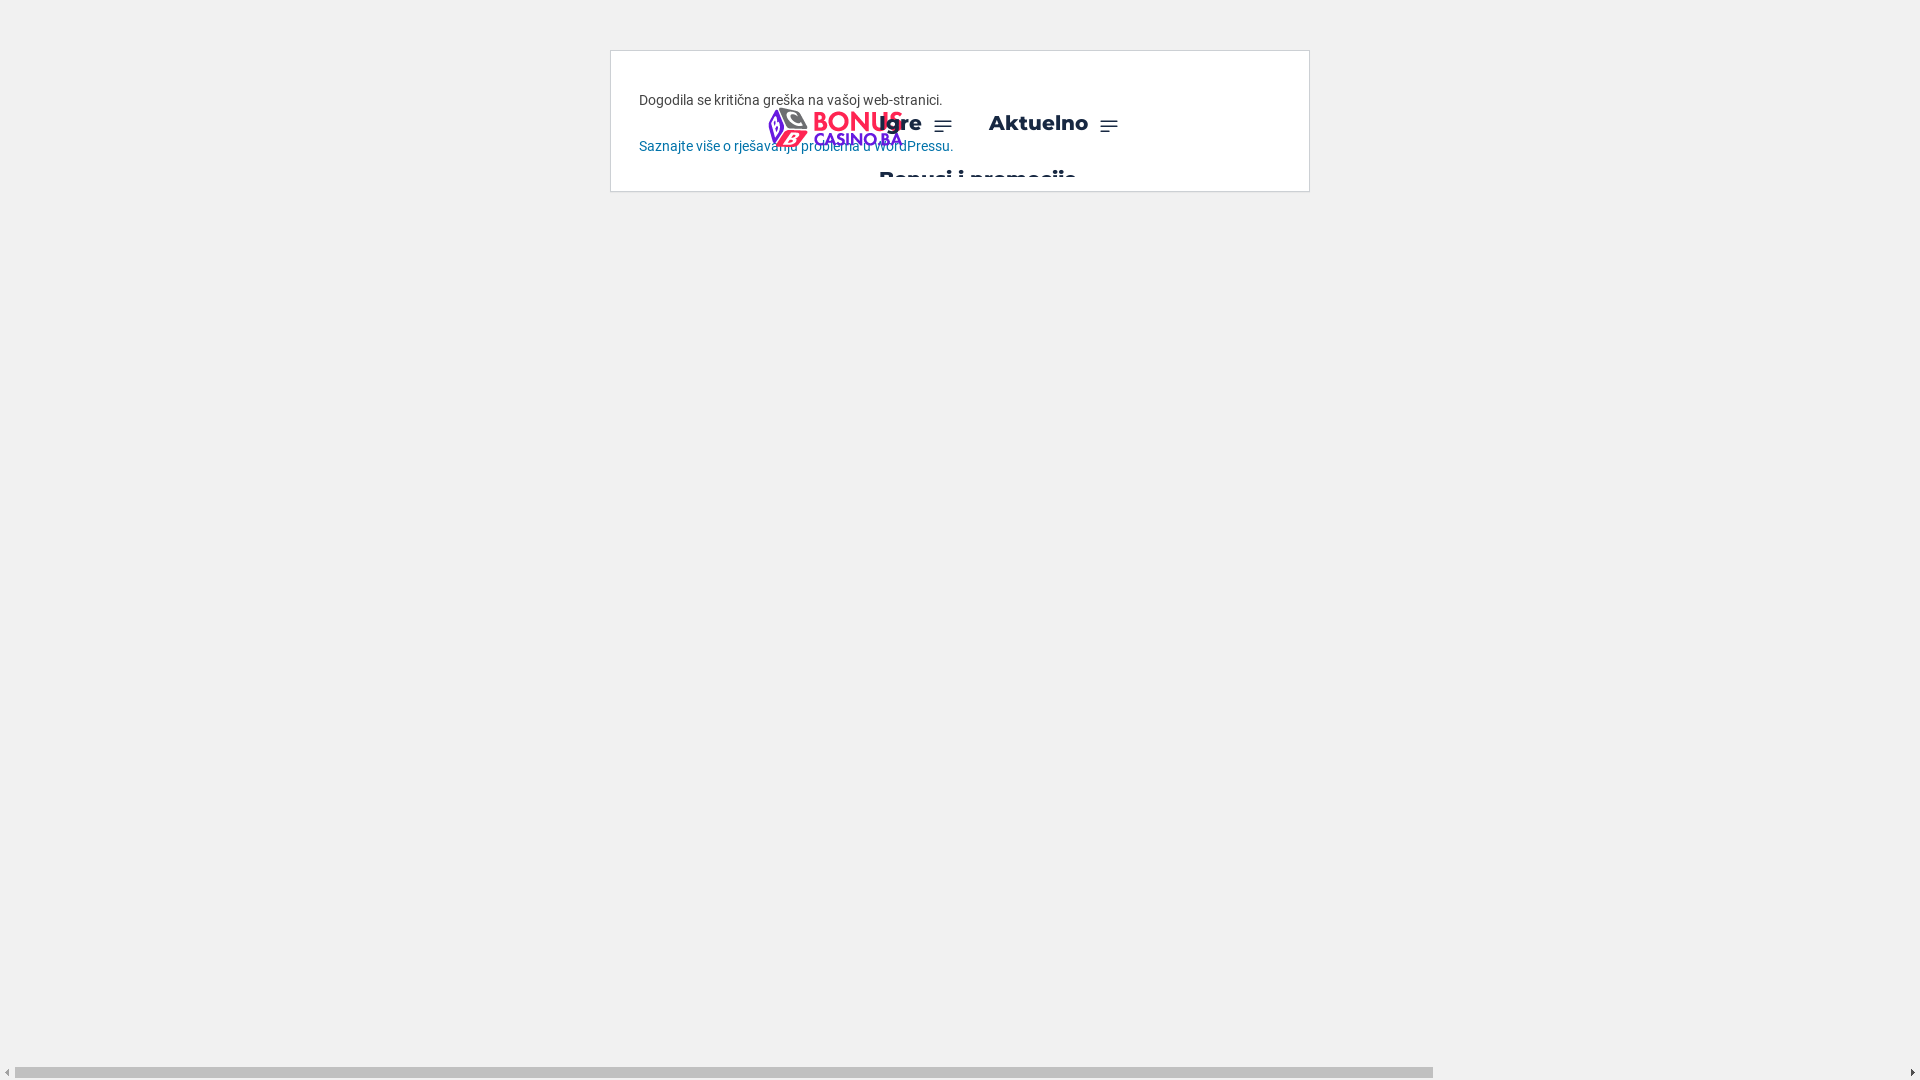  I want to click on Igre, so click(916, 123).